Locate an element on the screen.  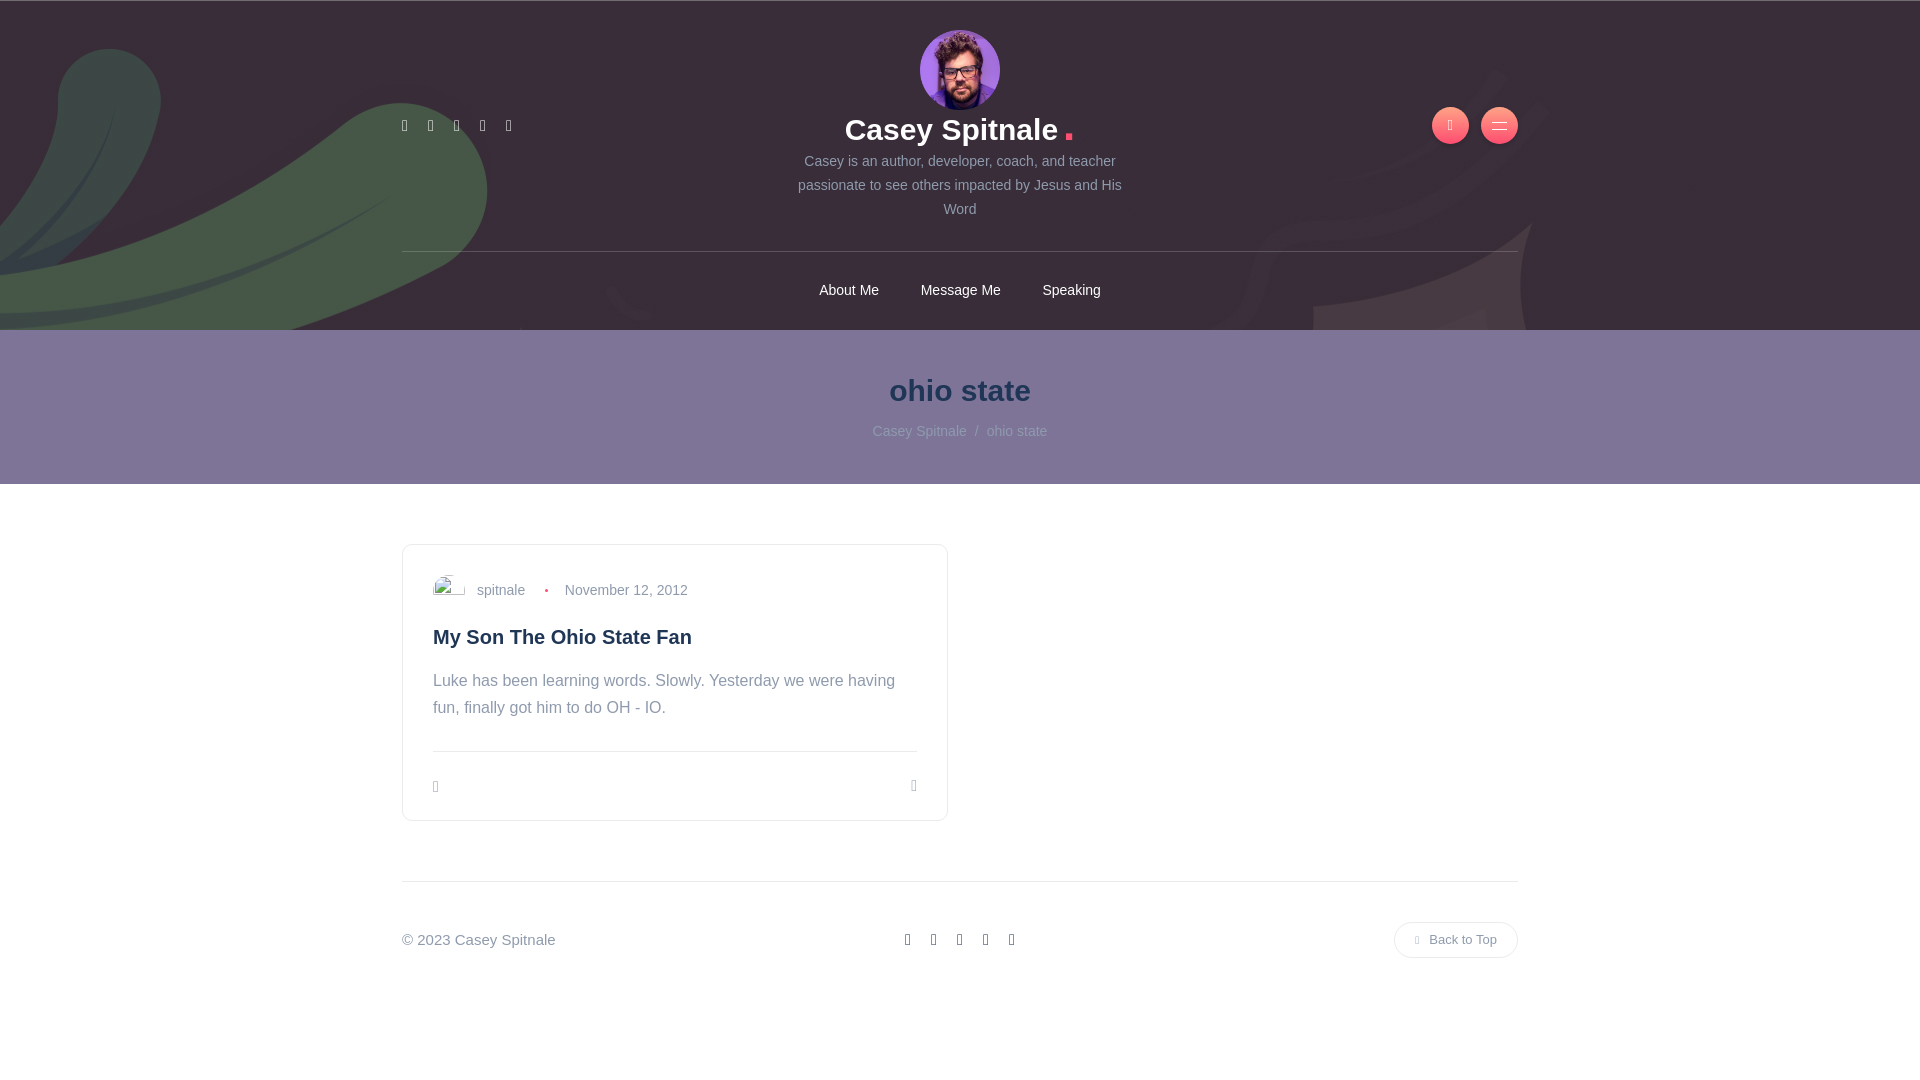
Casey Spitnale. is located at coordinates (960, 127).